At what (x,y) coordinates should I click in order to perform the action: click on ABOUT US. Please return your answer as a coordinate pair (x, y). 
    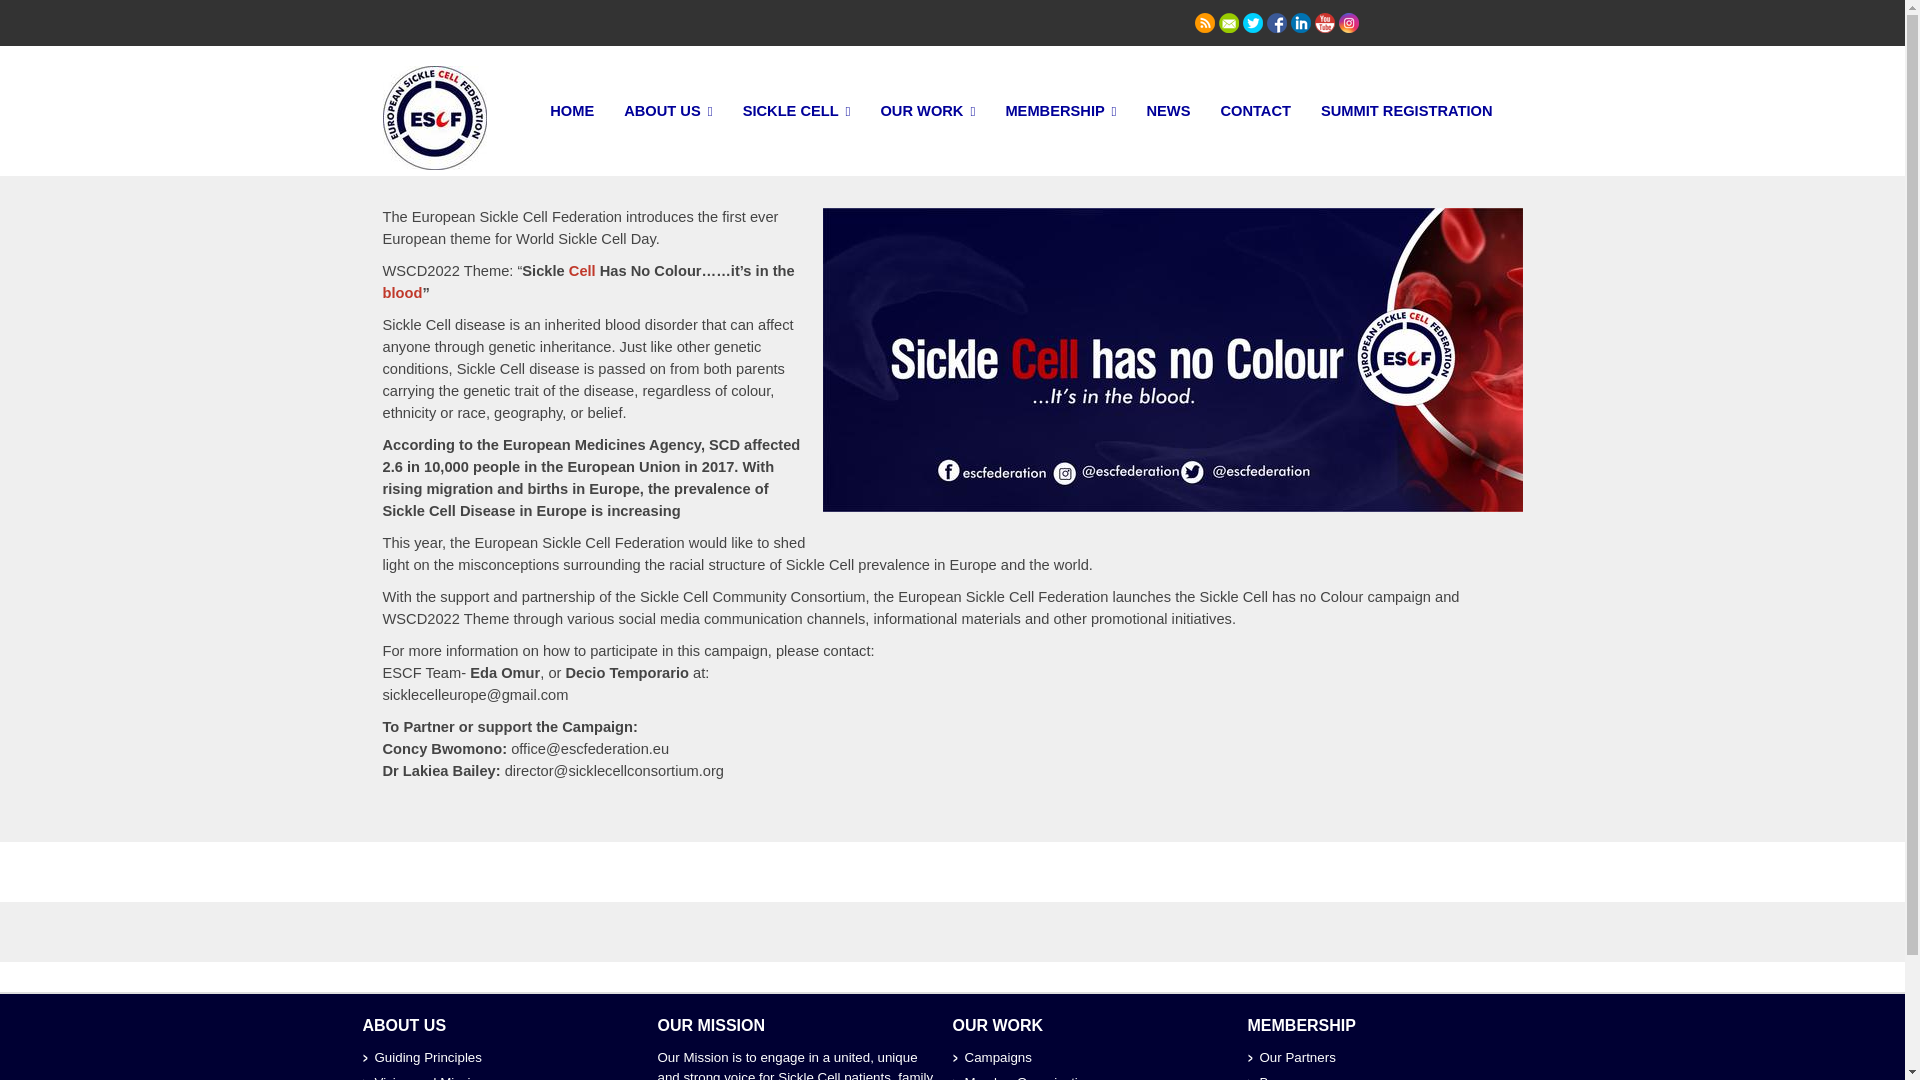
    Looking at the image, I should click on (668, 112).